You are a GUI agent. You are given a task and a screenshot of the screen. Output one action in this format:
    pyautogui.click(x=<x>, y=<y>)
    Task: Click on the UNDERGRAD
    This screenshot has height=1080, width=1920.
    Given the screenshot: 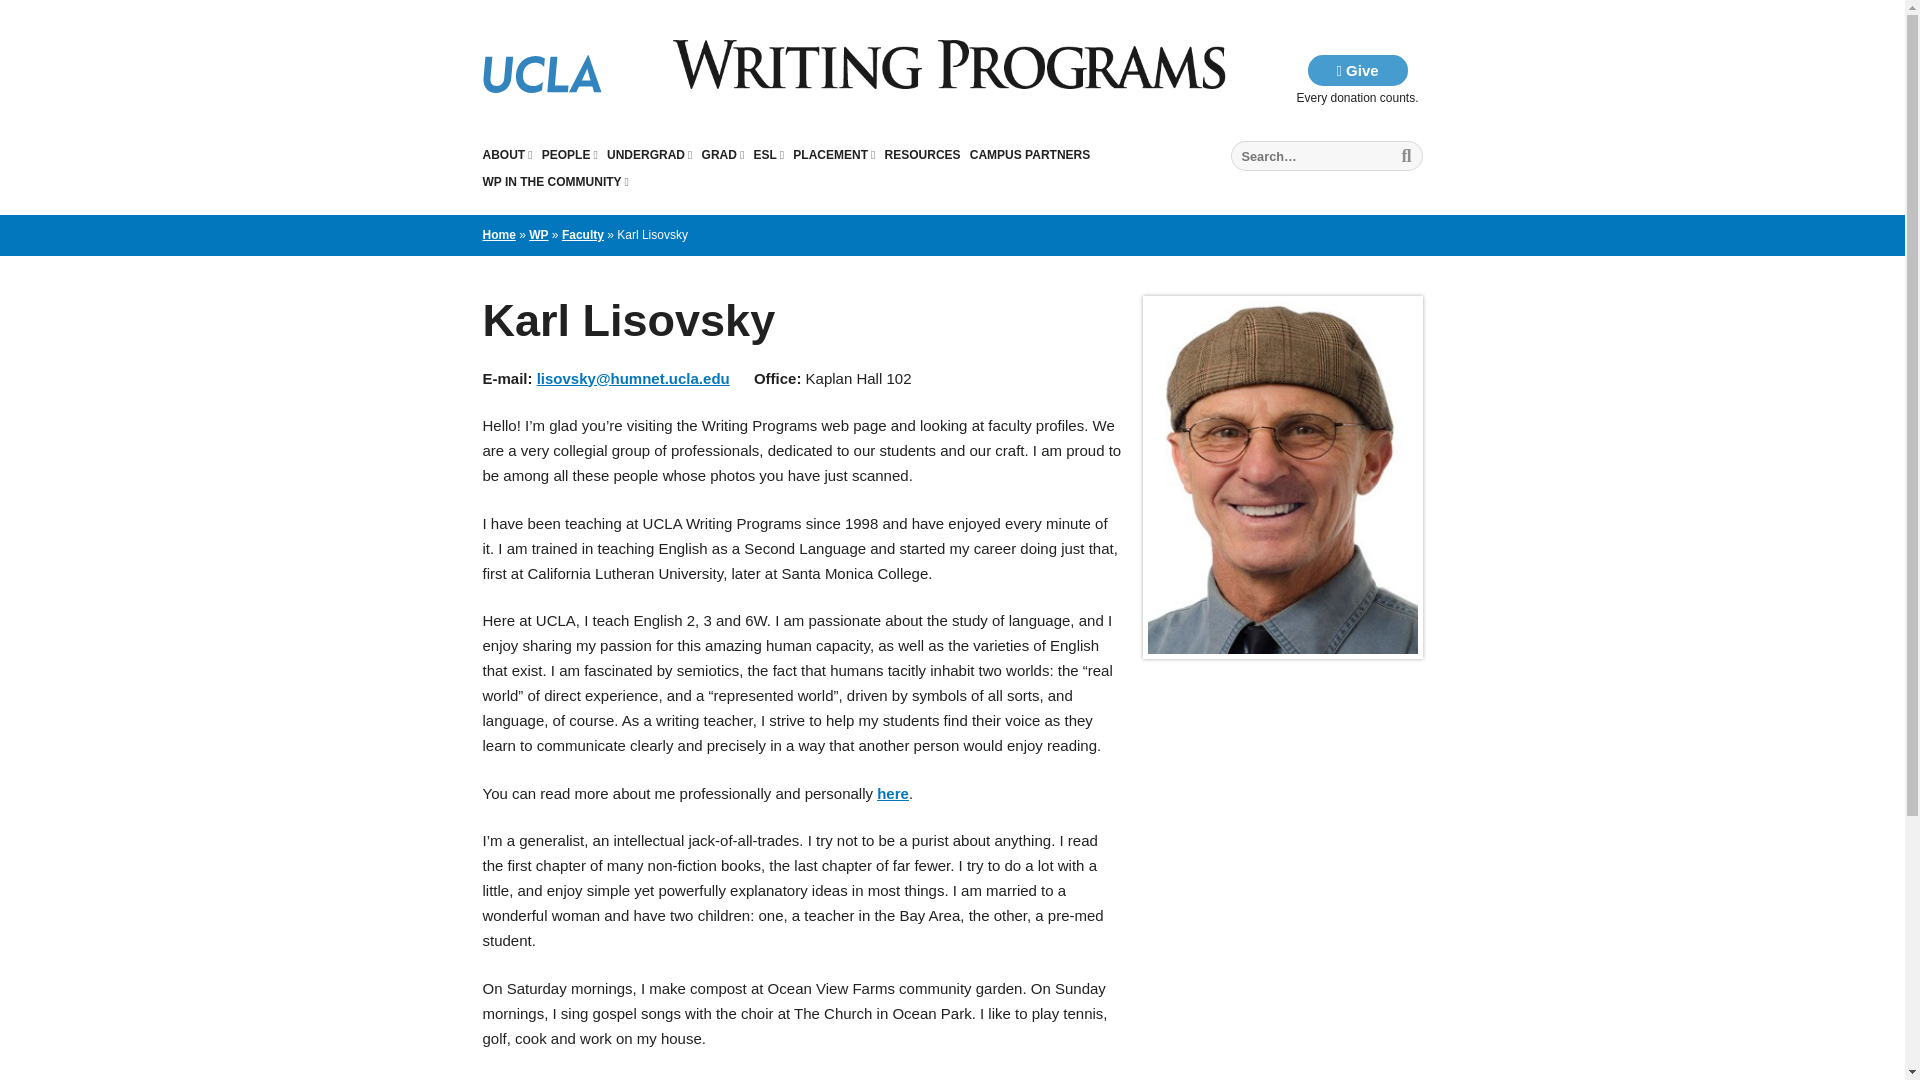 What is the action you would take?
    pyautogui.click(x=648, y=154)
    